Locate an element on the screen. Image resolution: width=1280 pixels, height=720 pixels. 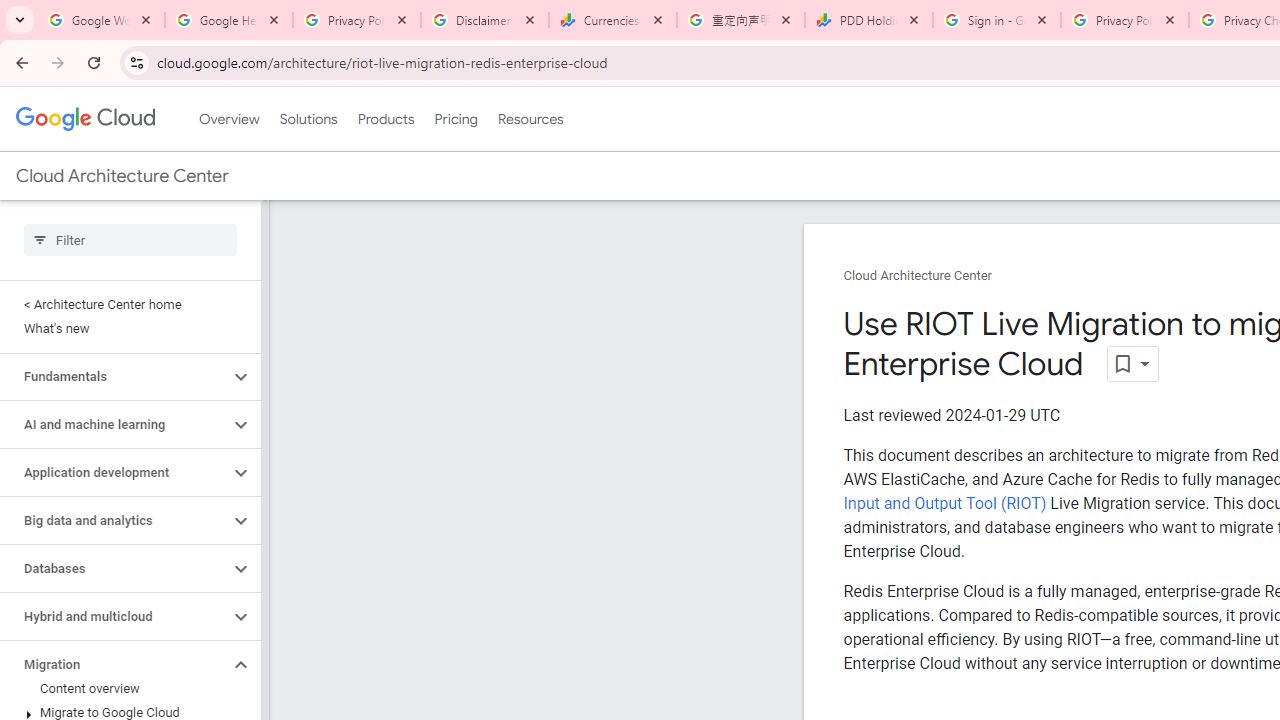
Google Cloud is located at coordinates (84, 118).